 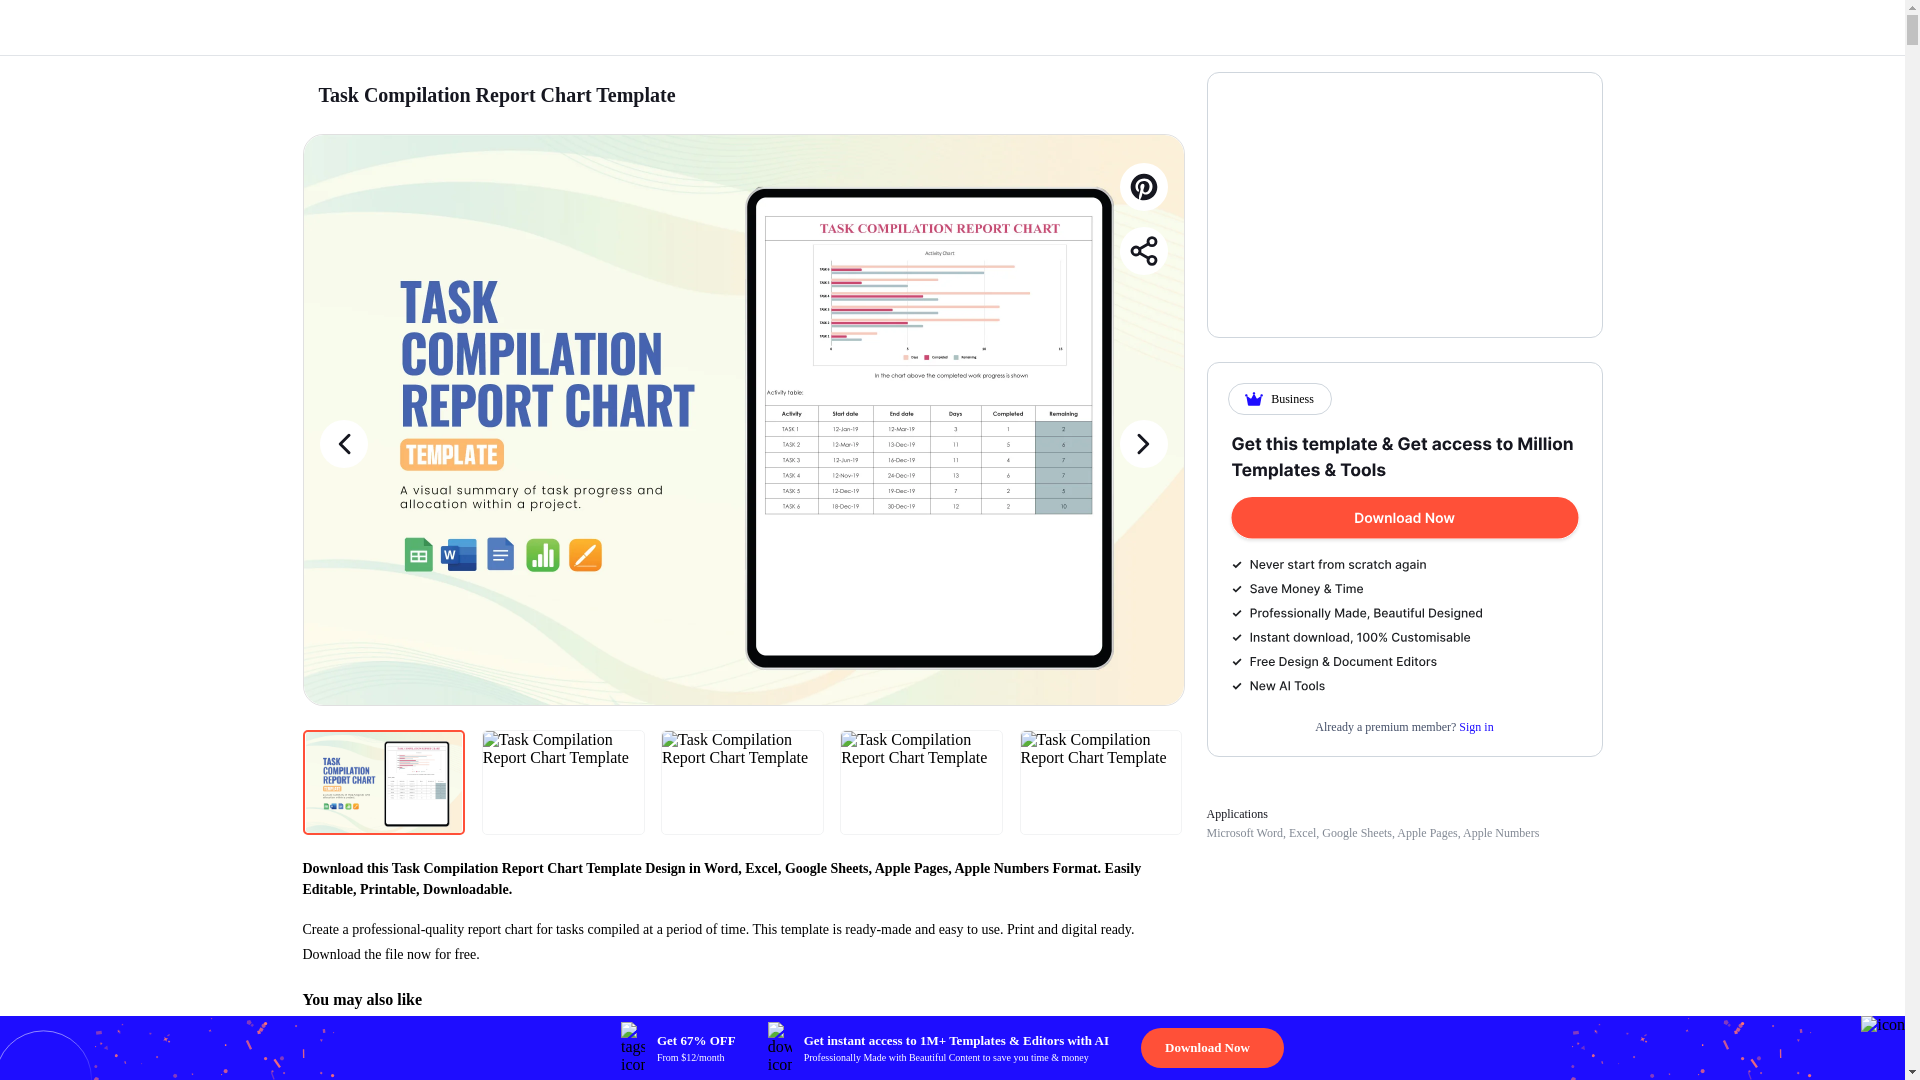 What do you see at coordinates (1298, 833) in the screenshot?
I see `, Excel` at bounding box center [1298, 833].